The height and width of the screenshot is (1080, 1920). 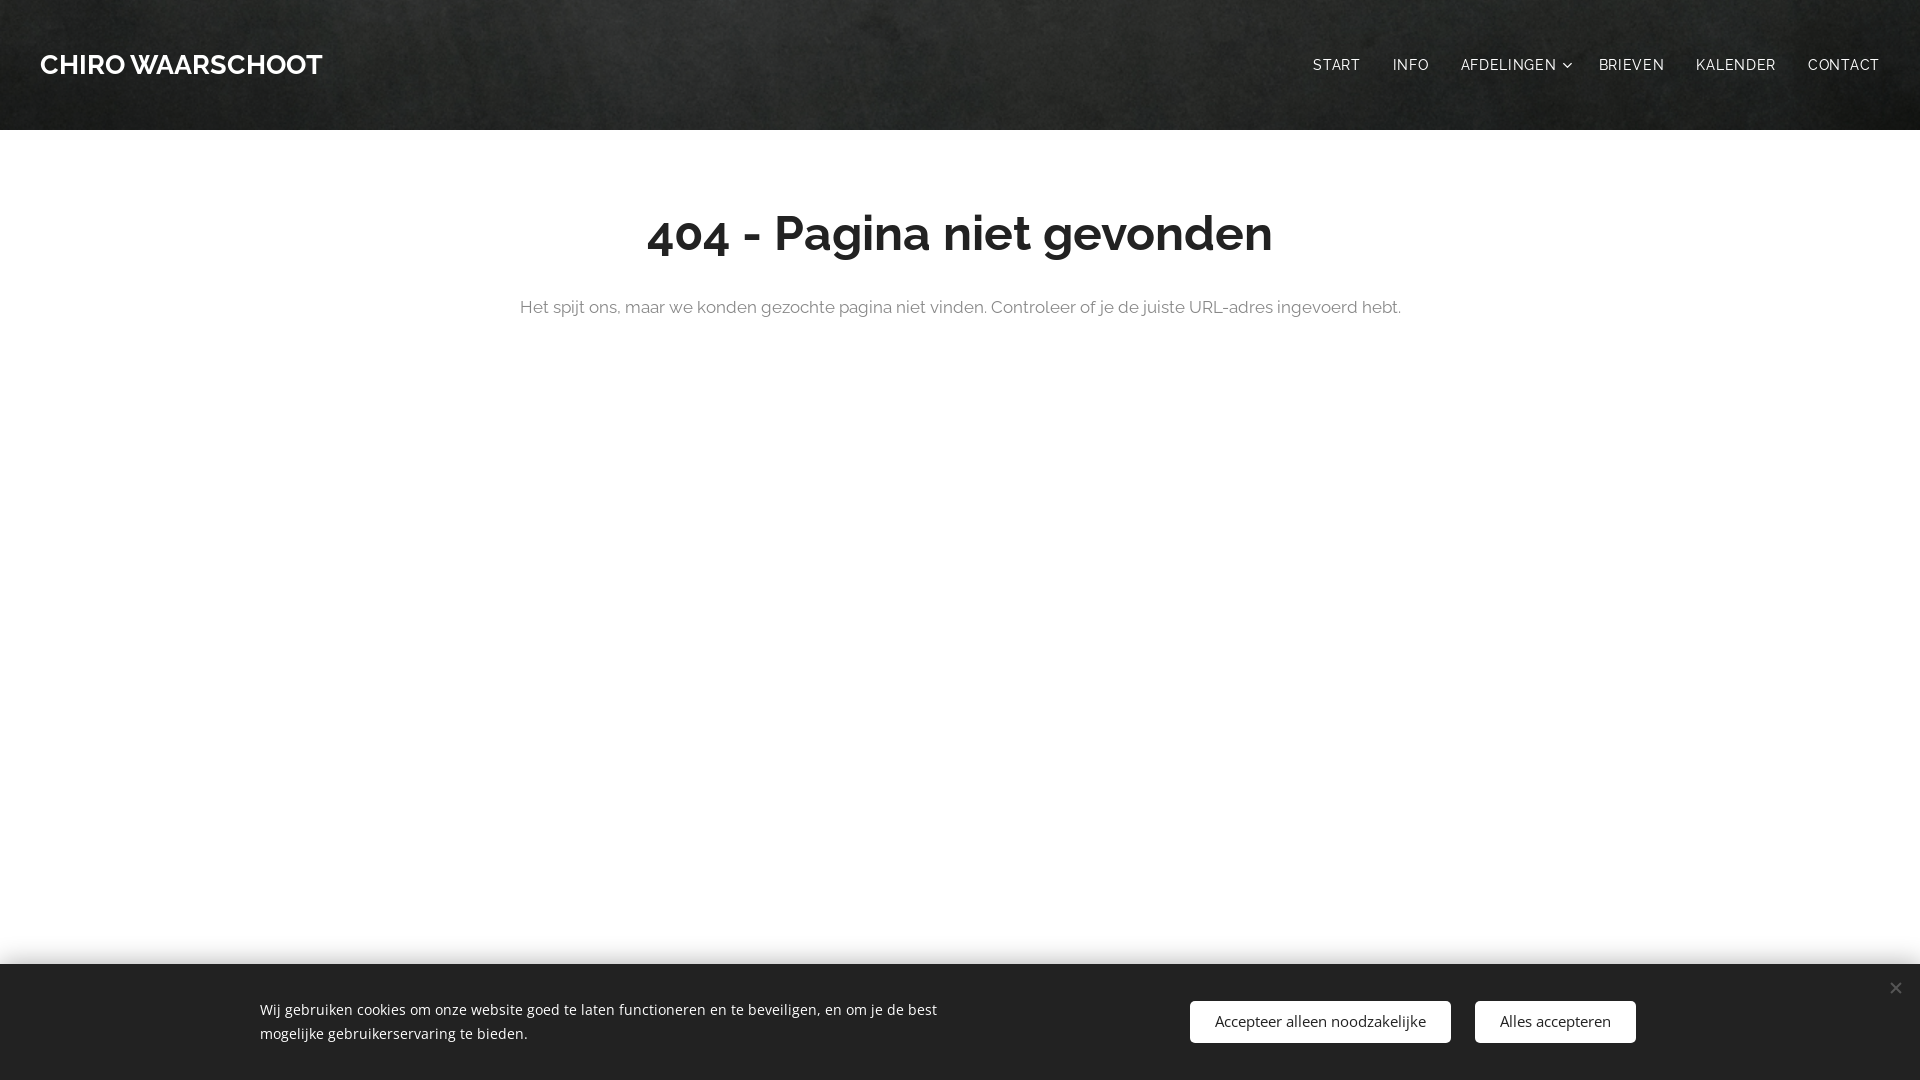 What do you see at coordinates (1556, 1022) in the screenshot?
I see `Alles accepteren` at bounding box center [1556, 1022].